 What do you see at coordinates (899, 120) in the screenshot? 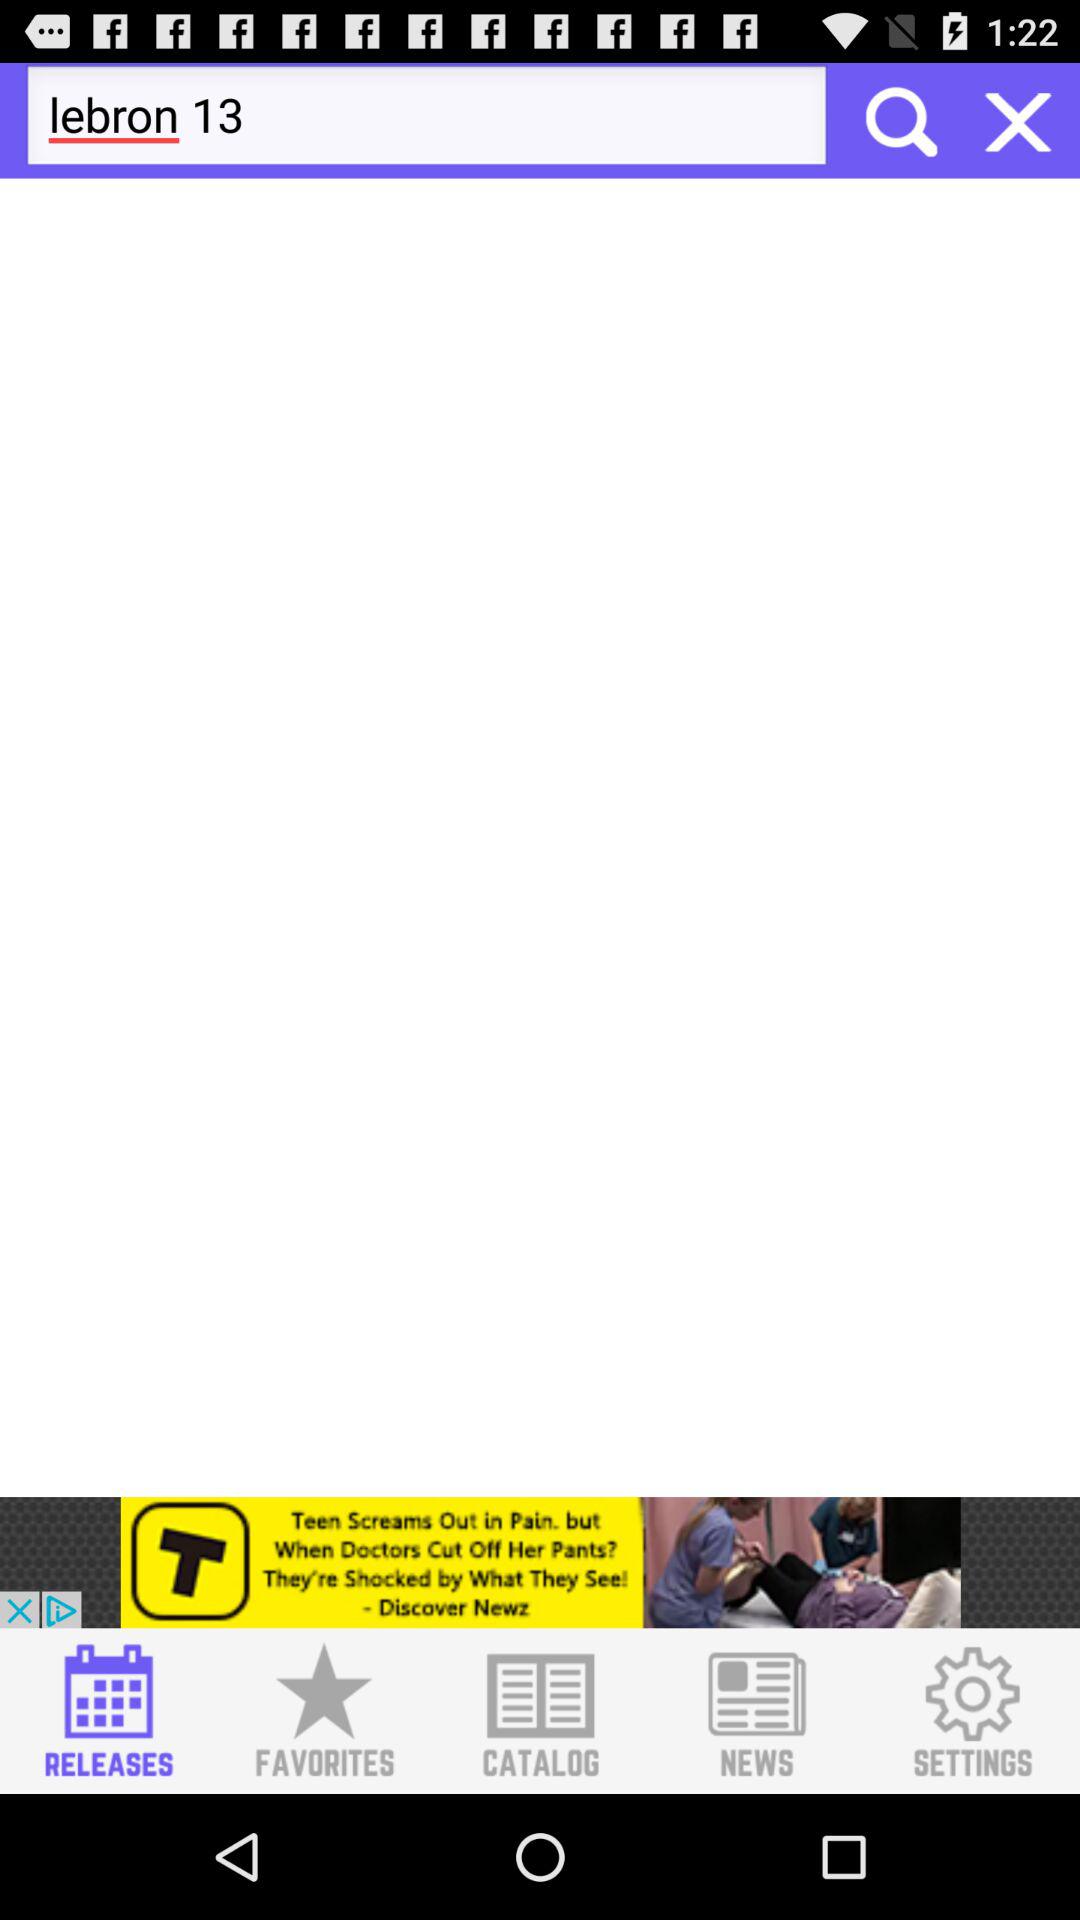
I see `search` at bounding box center [899, 120].